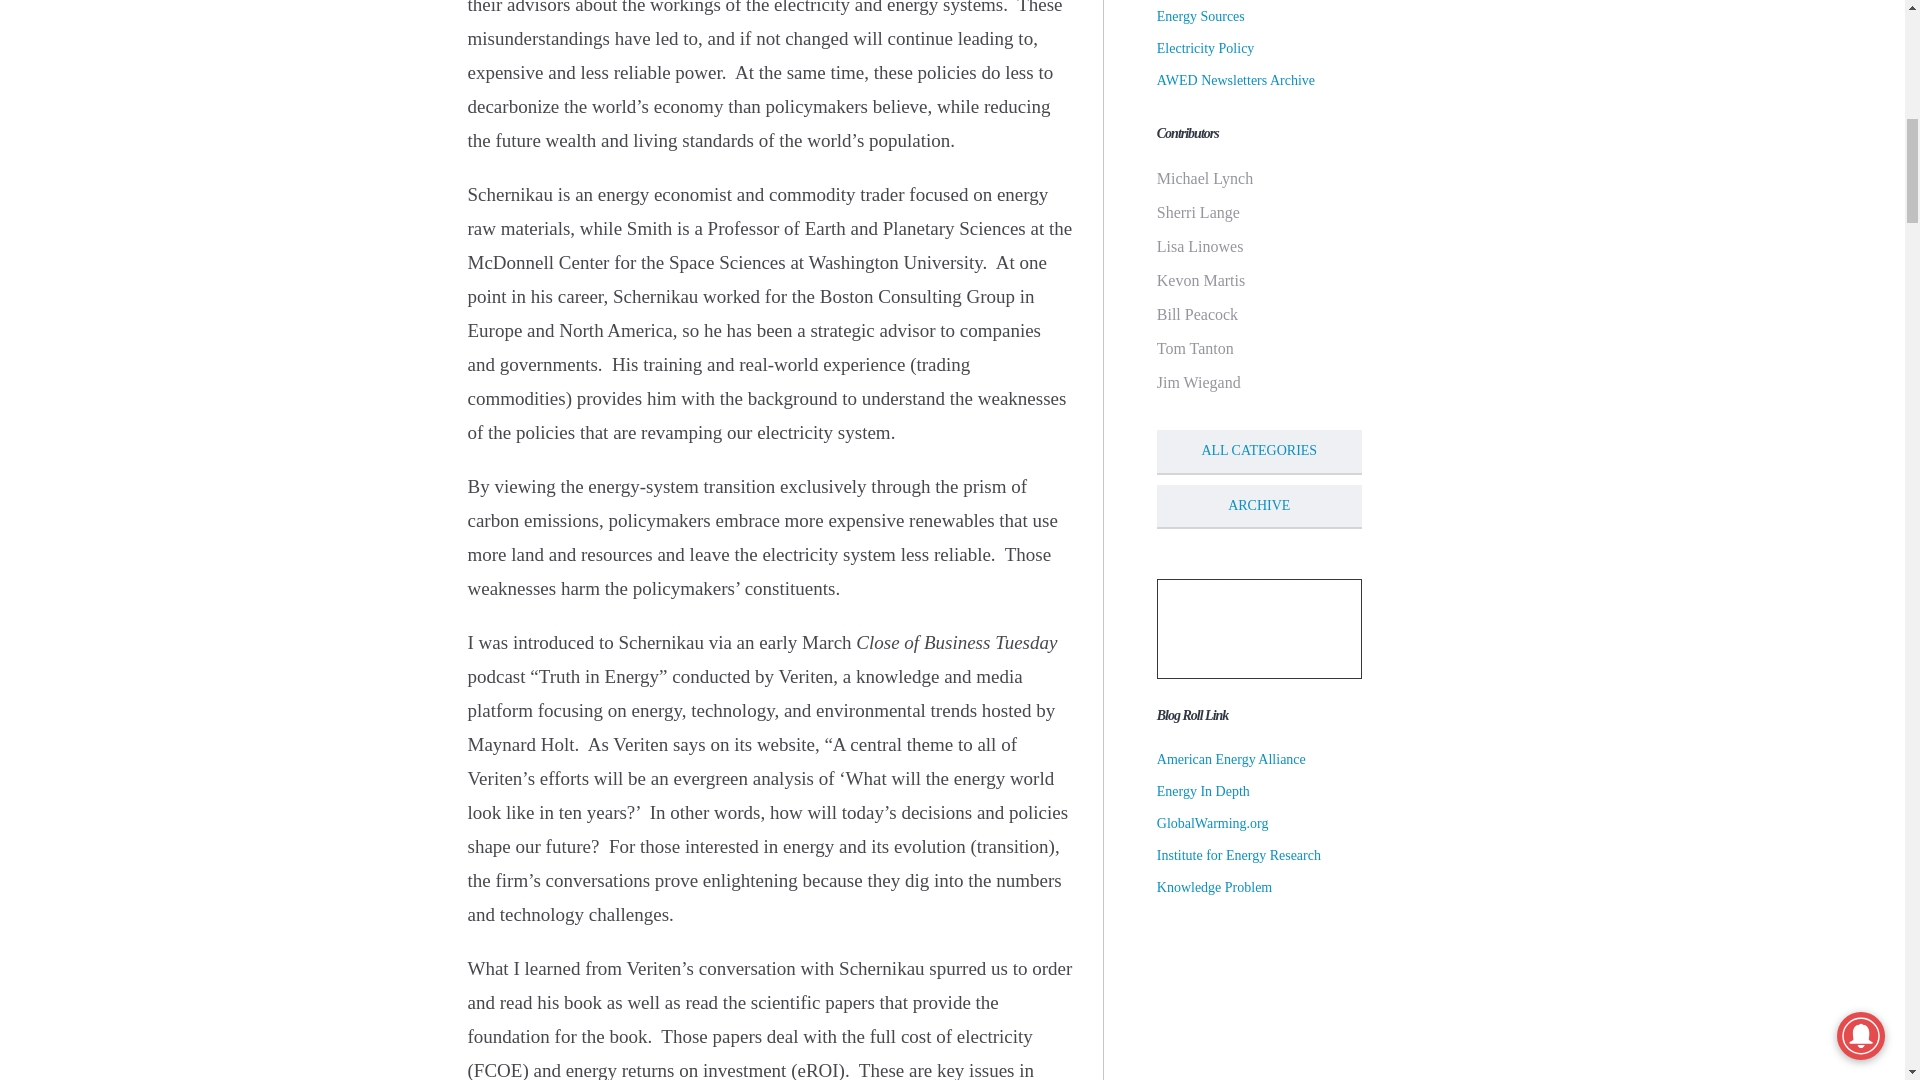 The image size is (1920, 1080). What do you see at coordinates (1259, 452) in the screenshot?
I see `ALL CATEGORIES` at bounding box center [1259, 452].